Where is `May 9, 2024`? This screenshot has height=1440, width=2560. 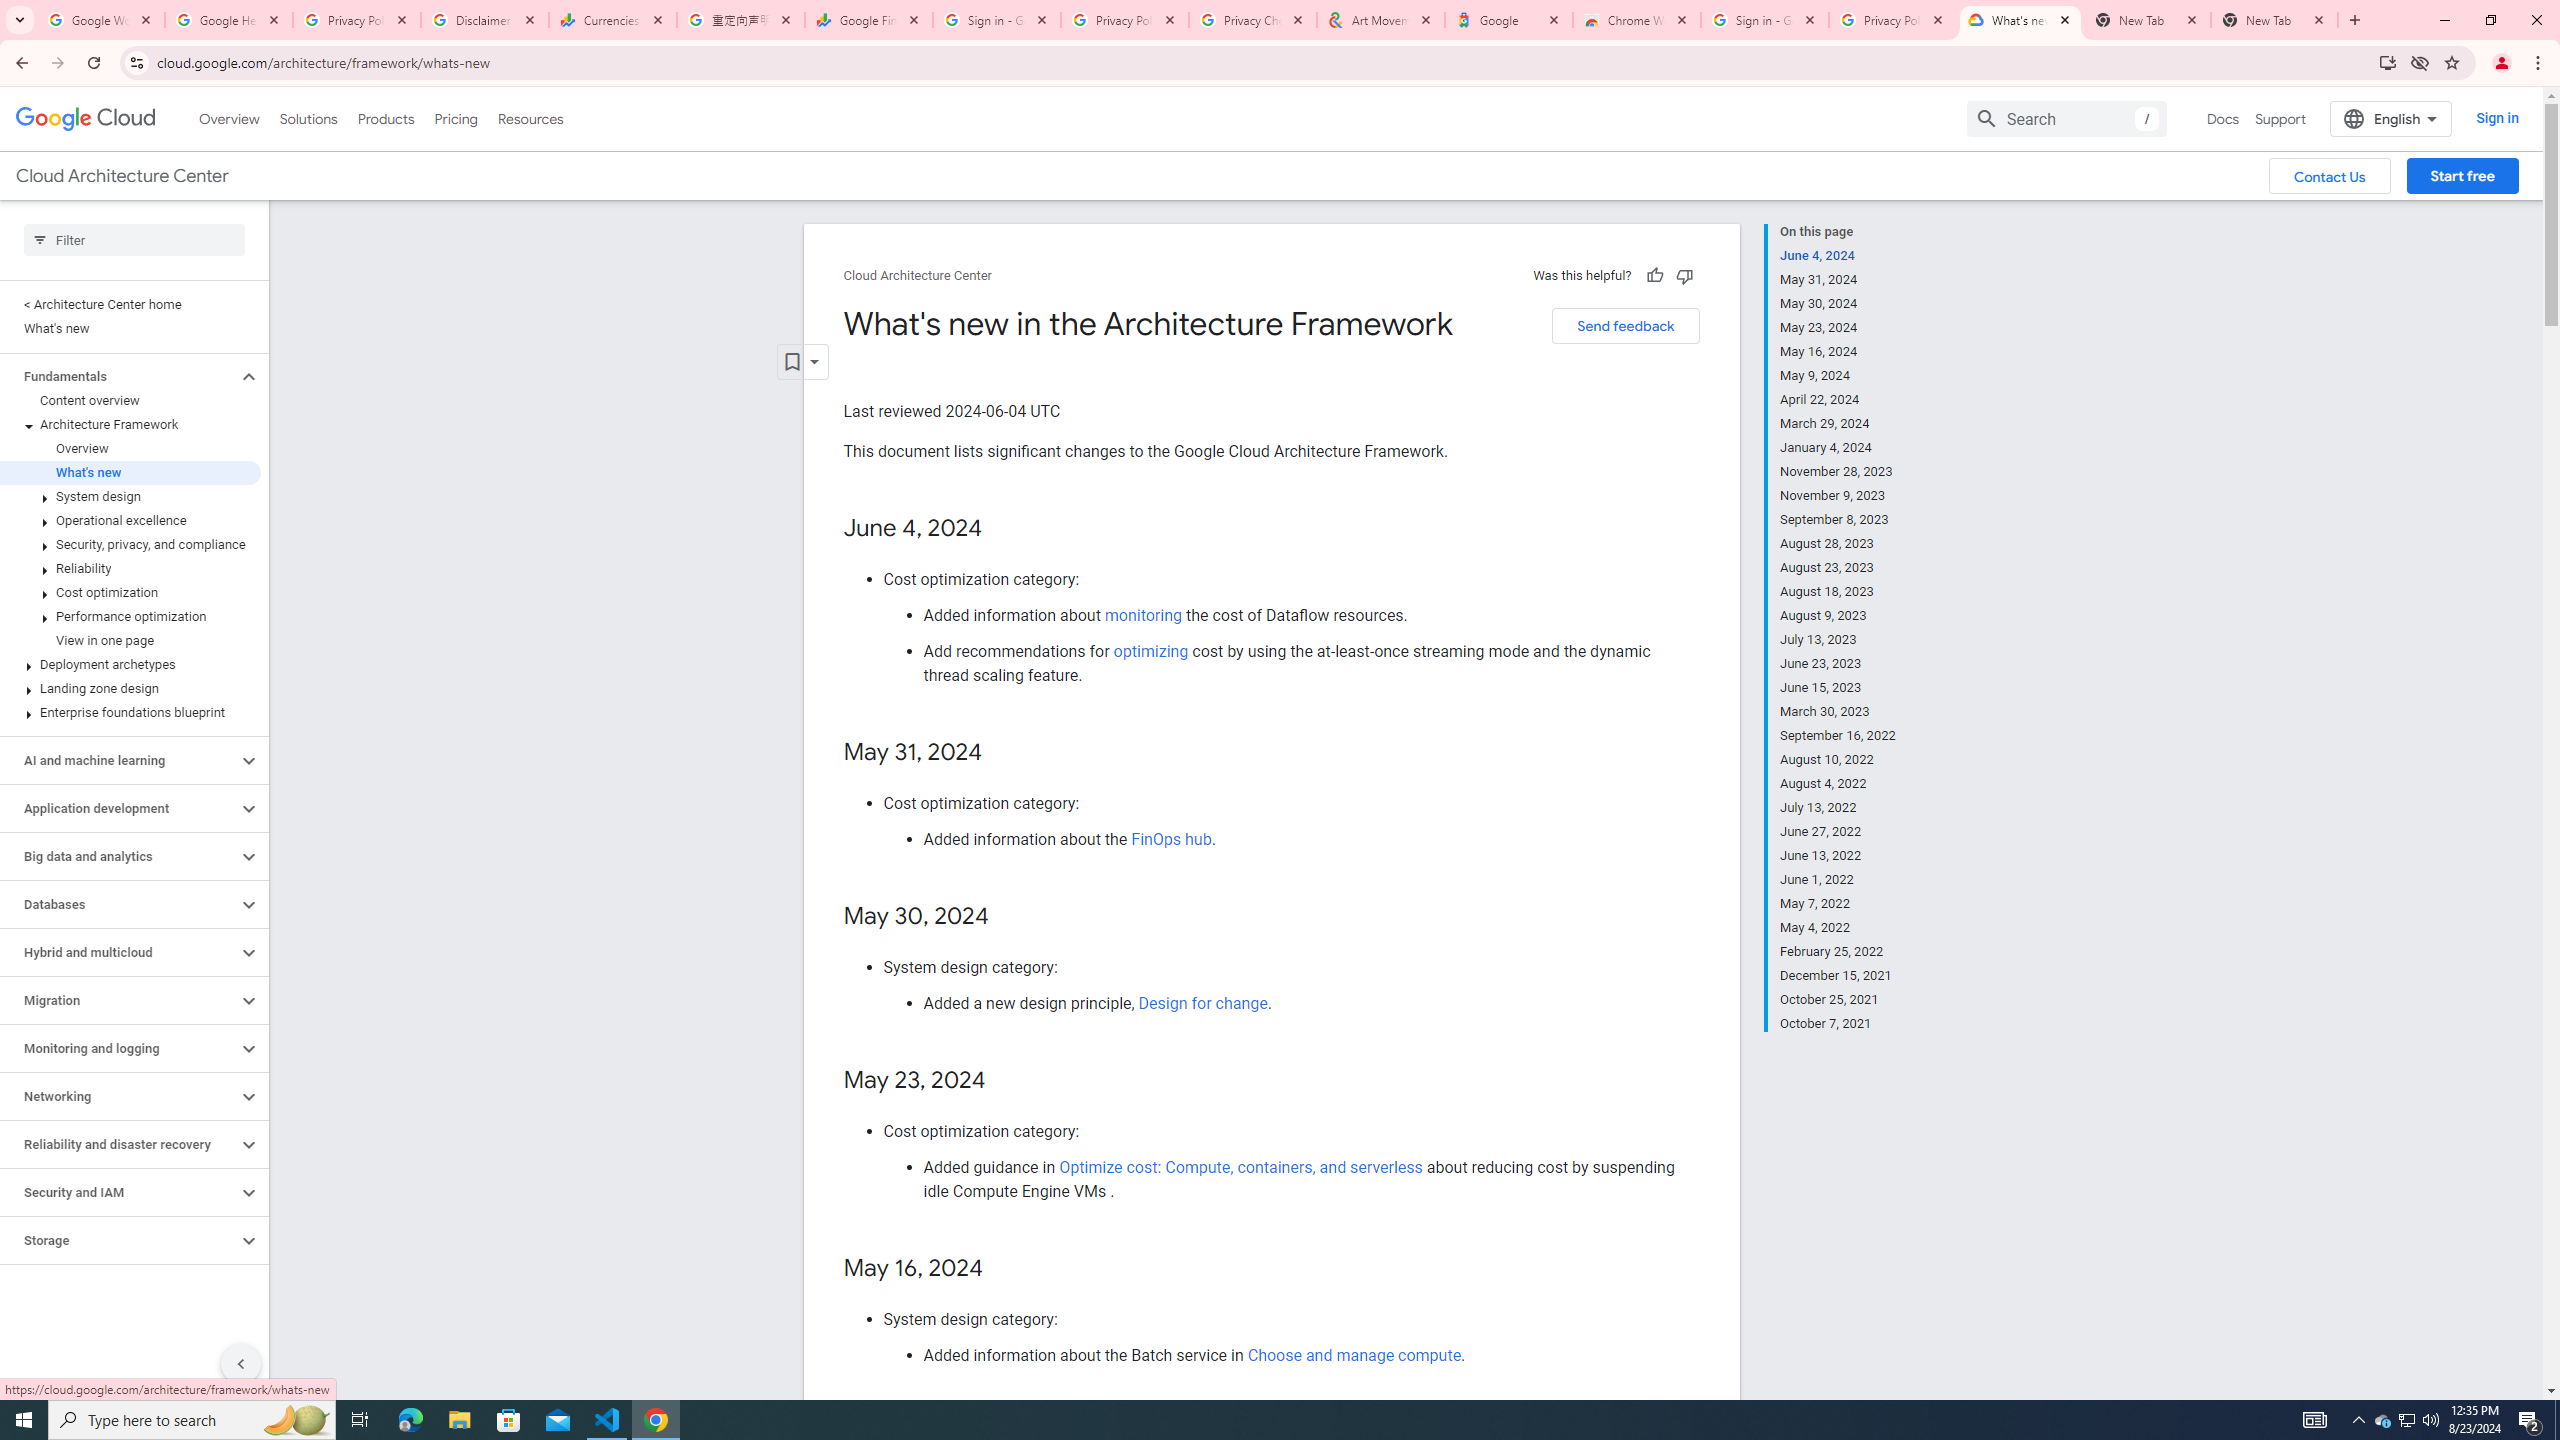 May 9, 2024 is located at coordinates (1838, 376).